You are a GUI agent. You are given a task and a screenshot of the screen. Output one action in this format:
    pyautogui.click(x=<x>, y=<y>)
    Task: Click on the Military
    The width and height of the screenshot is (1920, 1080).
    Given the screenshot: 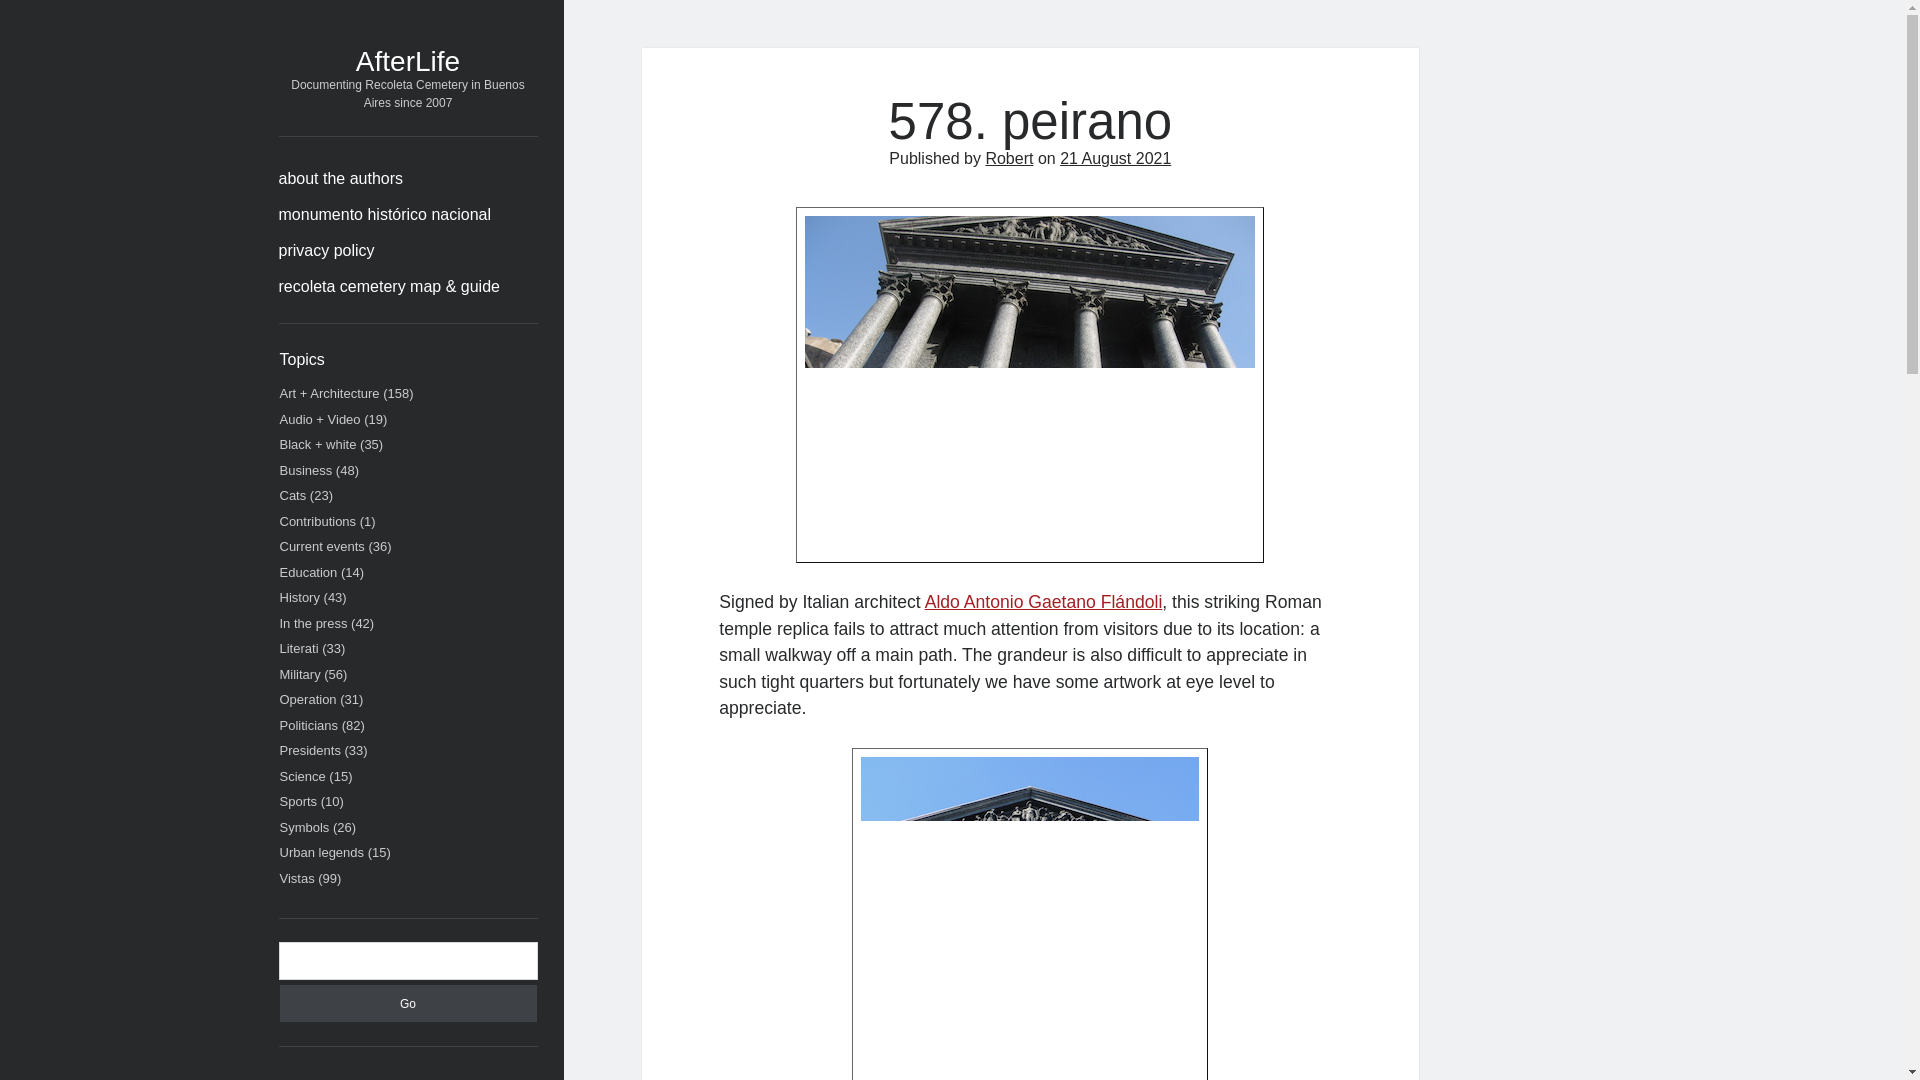 What is the action you would take?
    pyautogui.click(x=300, y=674)
    